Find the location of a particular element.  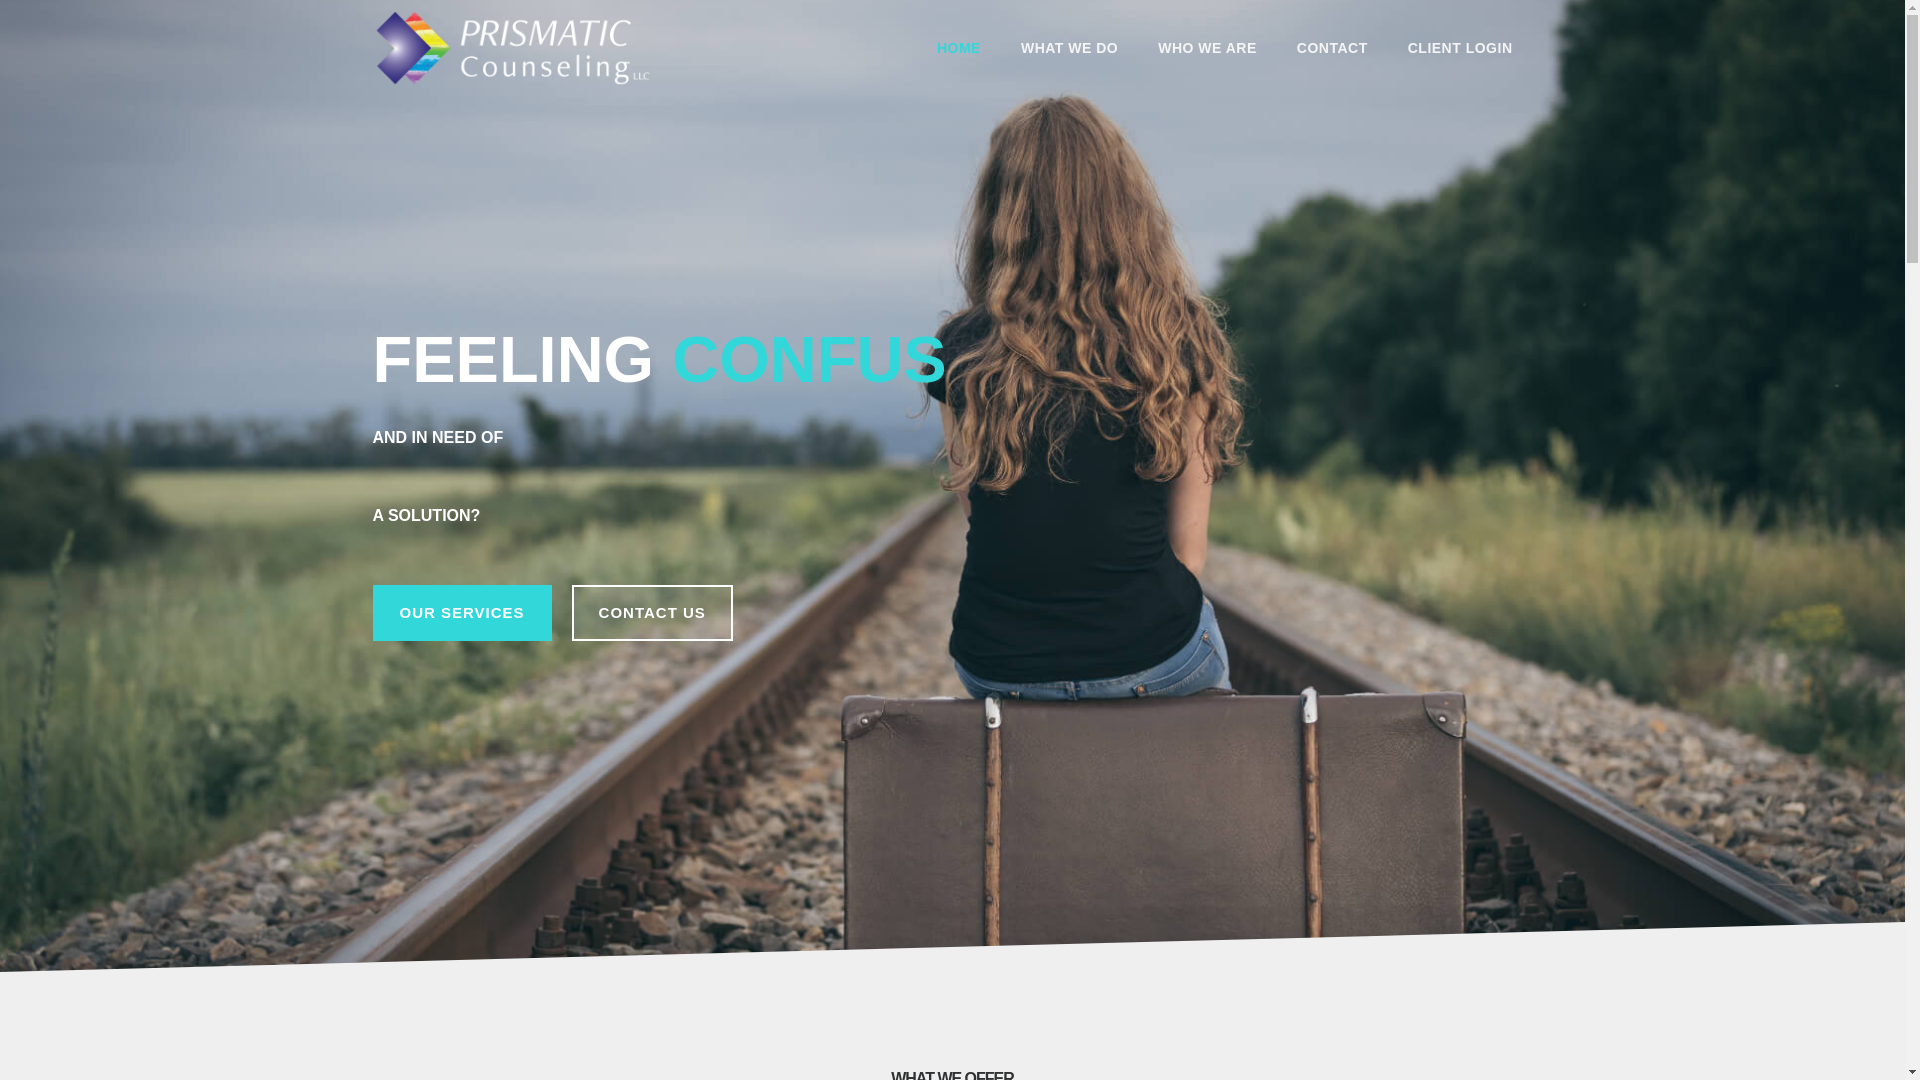

HOME is located at coordinates (958, 48).